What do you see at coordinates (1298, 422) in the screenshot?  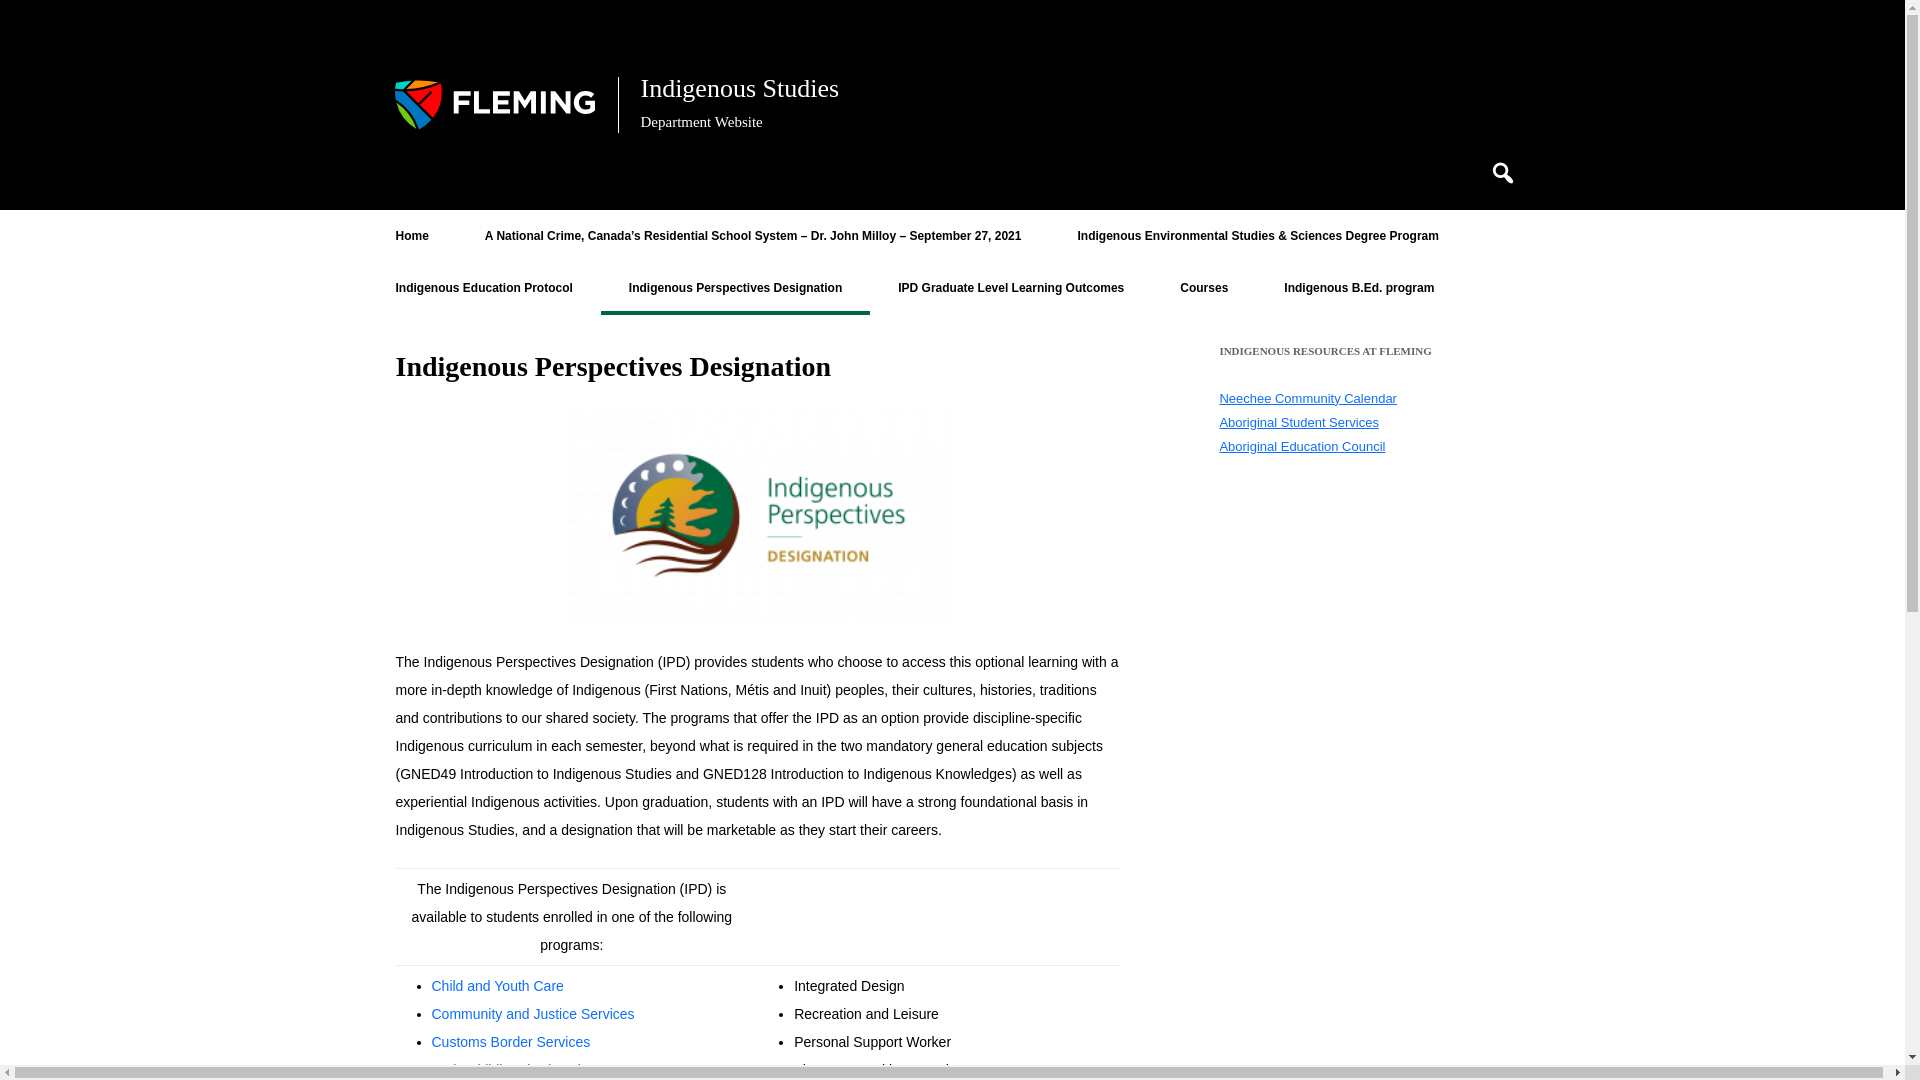 I see `Aboriginal Student Services` at bounding box center [1298, 422].